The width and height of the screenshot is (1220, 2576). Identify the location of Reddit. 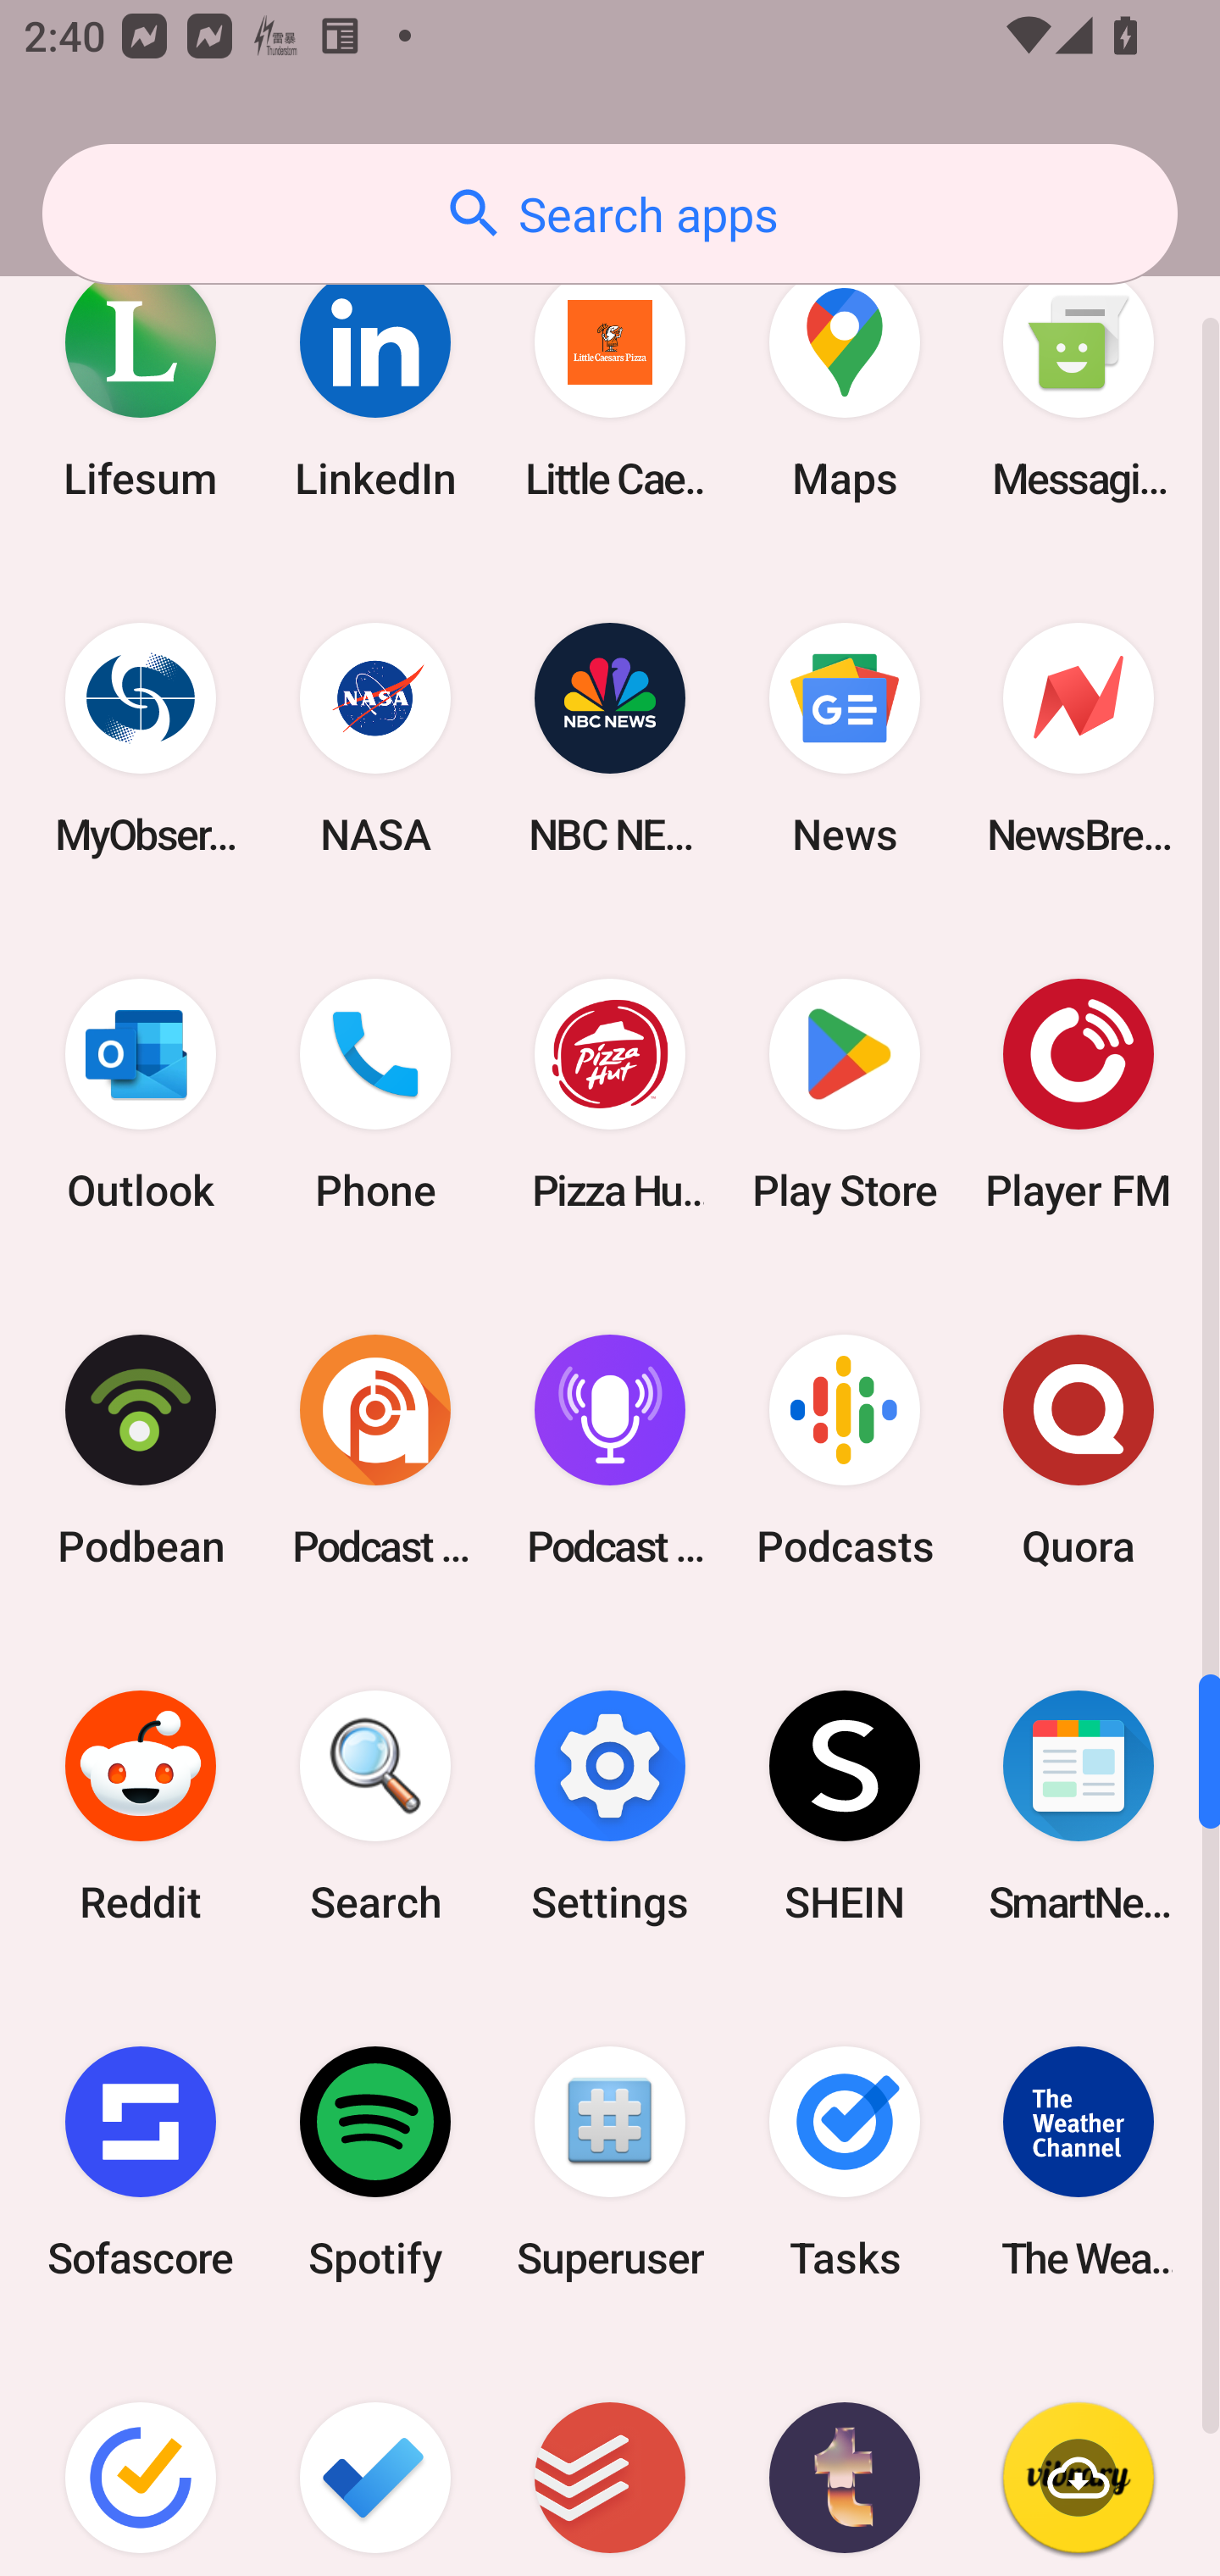
(141, 1805).